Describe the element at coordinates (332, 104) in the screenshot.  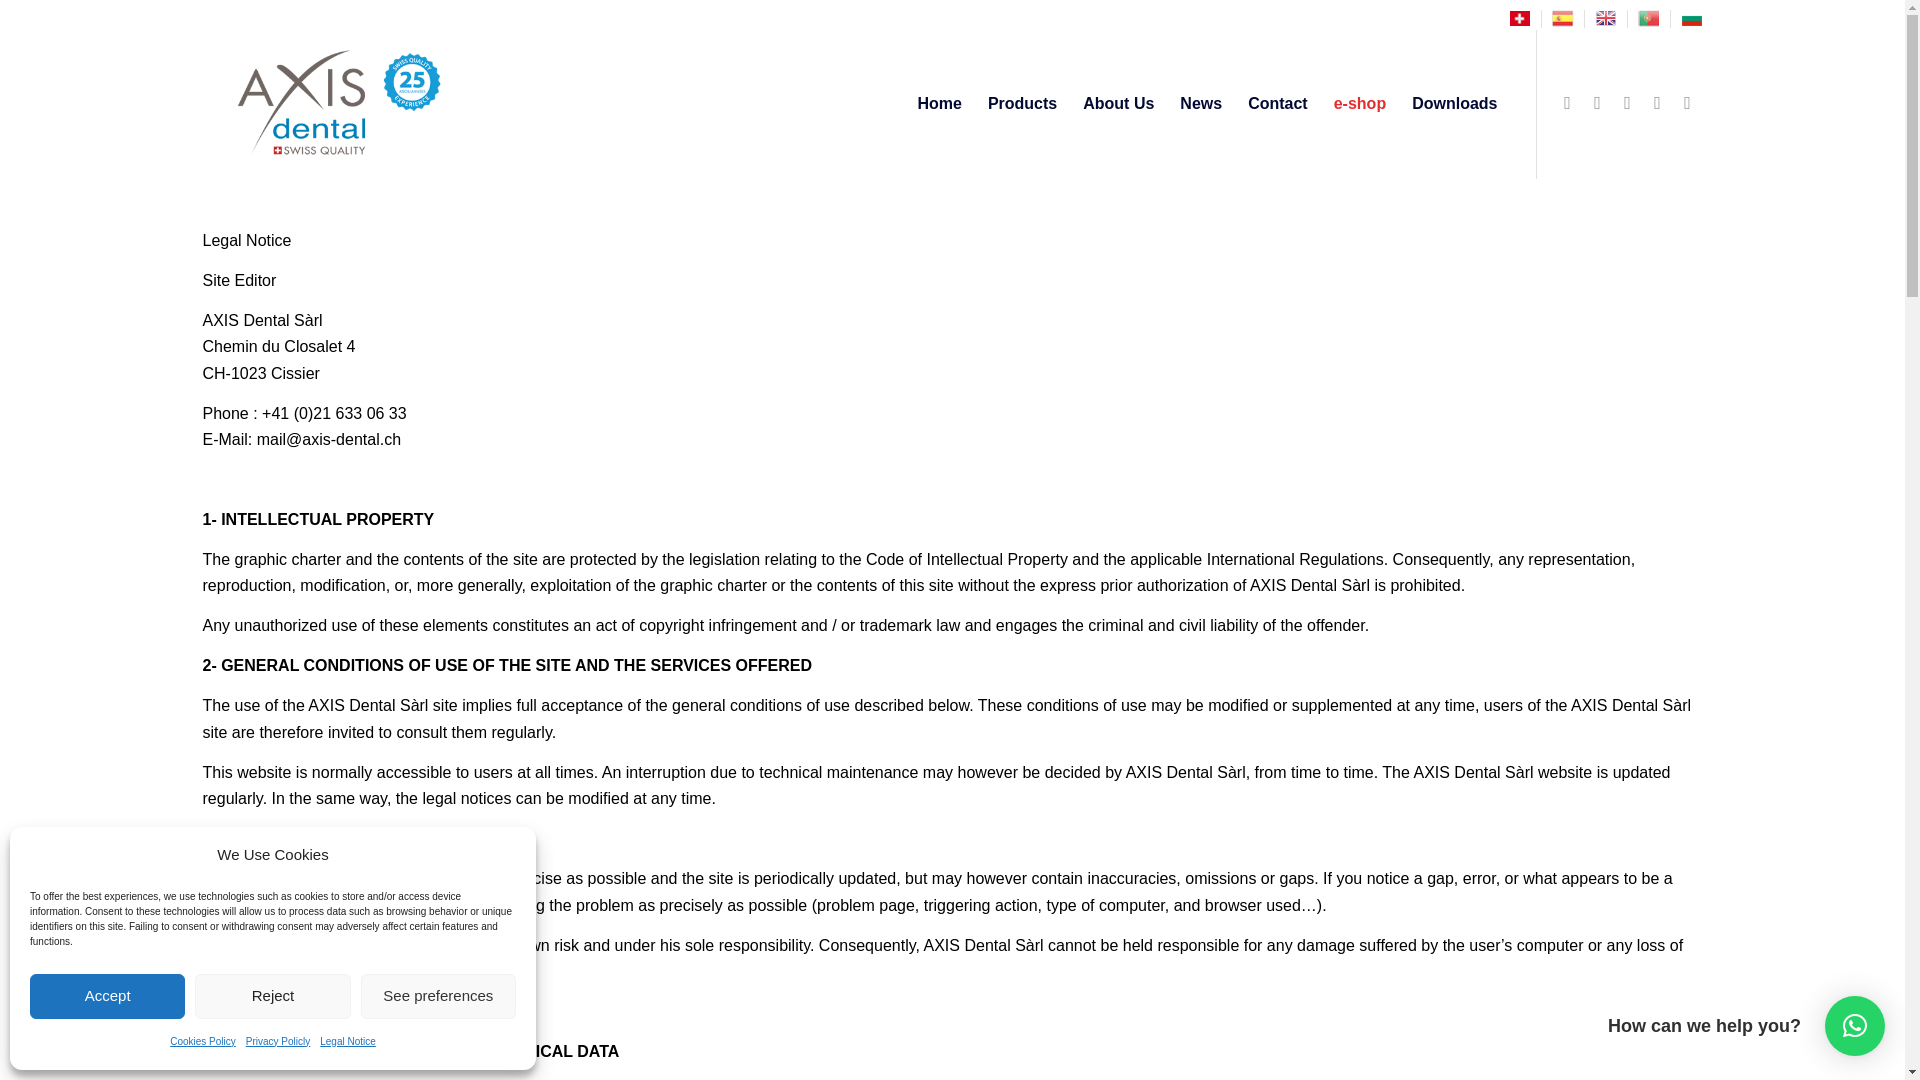
I see `logo-axis-garantia-mas-de-25-anos` at that location.